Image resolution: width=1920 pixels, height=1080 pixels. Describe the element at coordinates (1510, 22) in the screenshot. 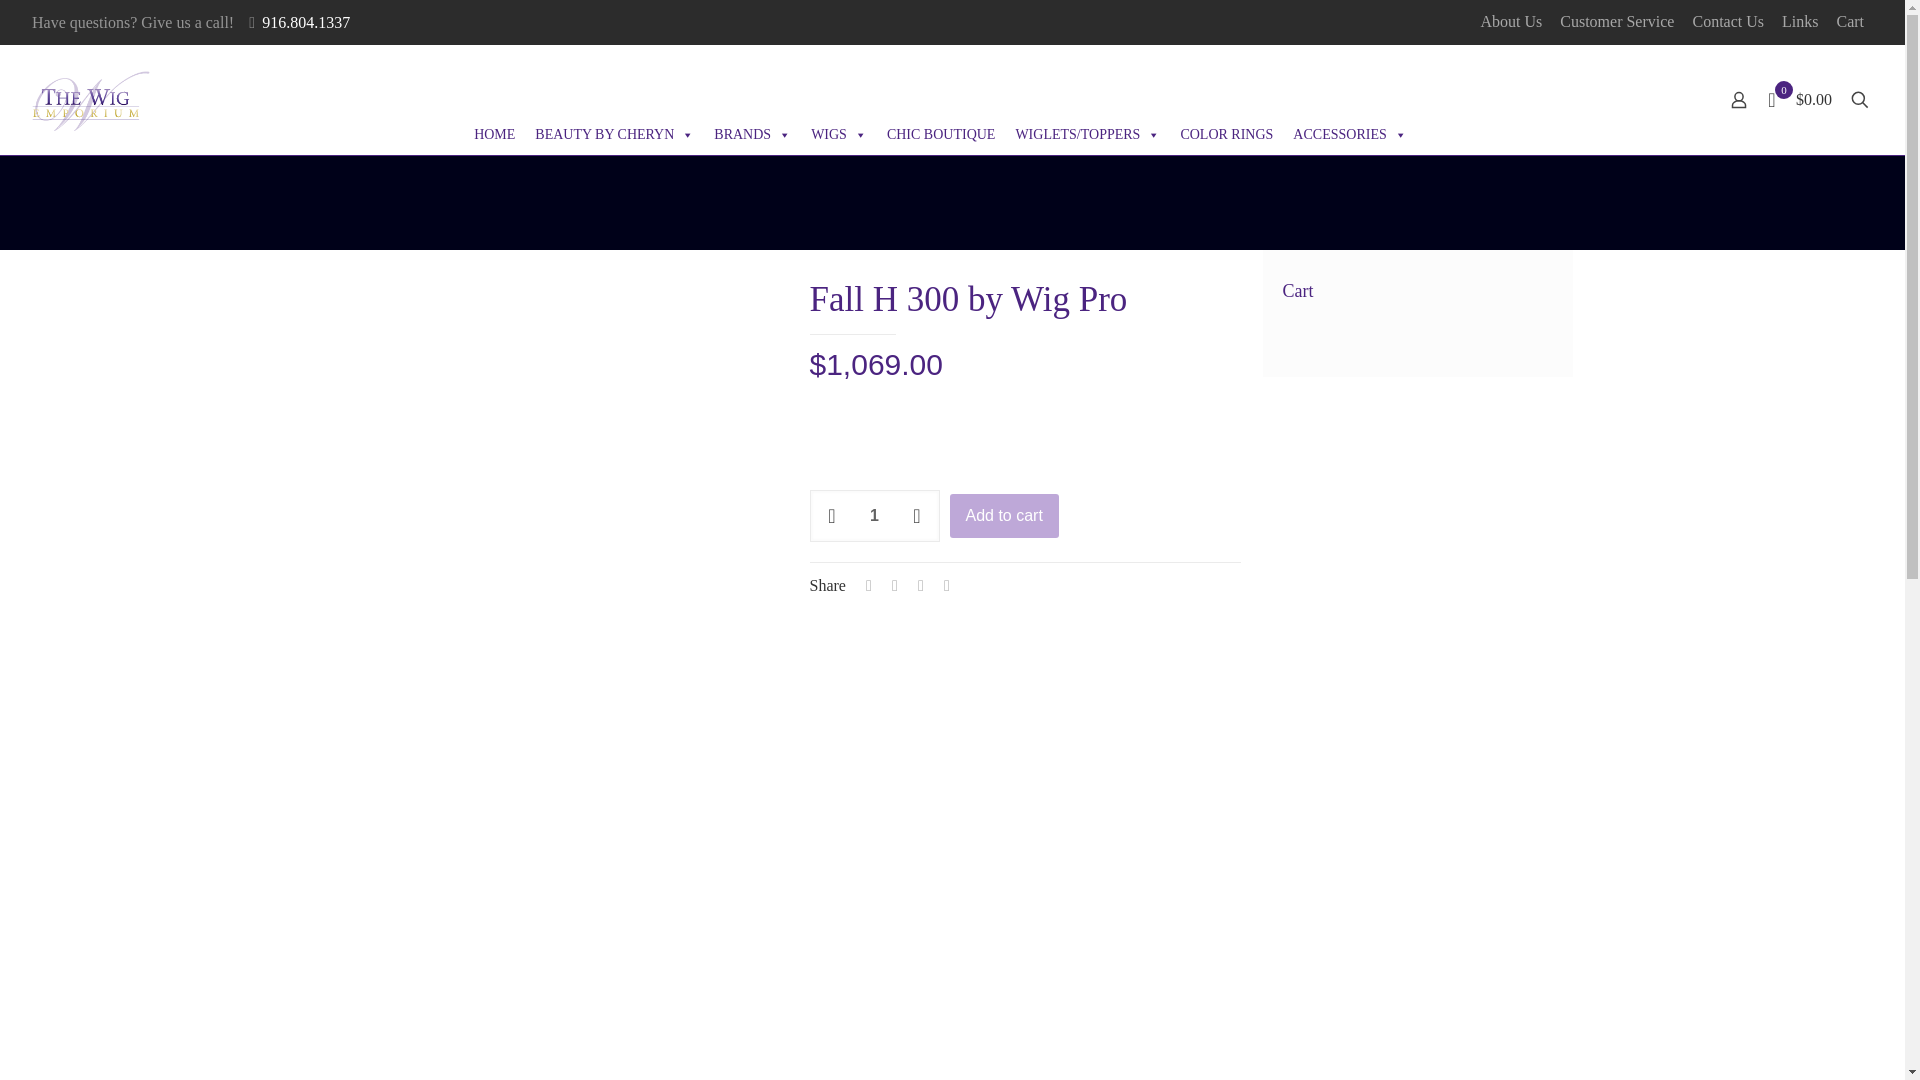

I see `About Us` at that location.